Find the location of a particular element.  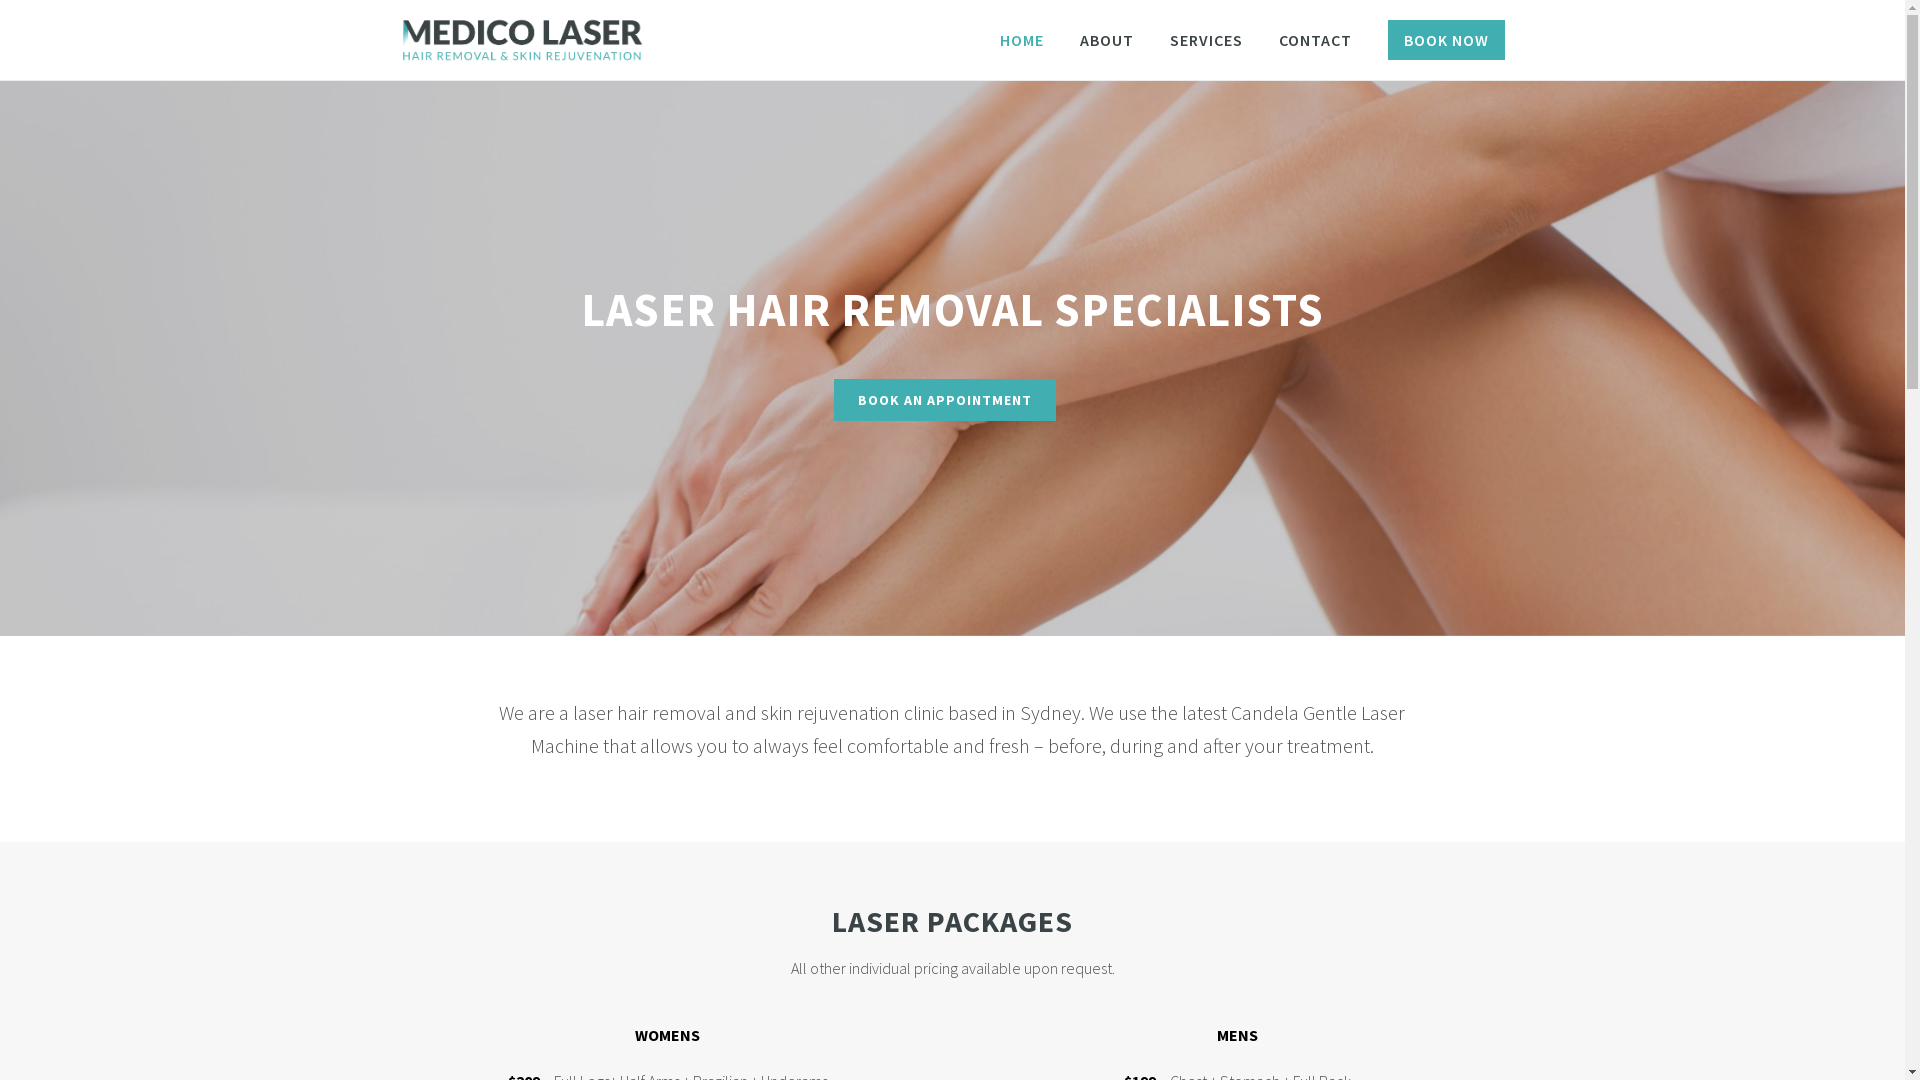

ABOUT is located at coordinates (1107, 40).